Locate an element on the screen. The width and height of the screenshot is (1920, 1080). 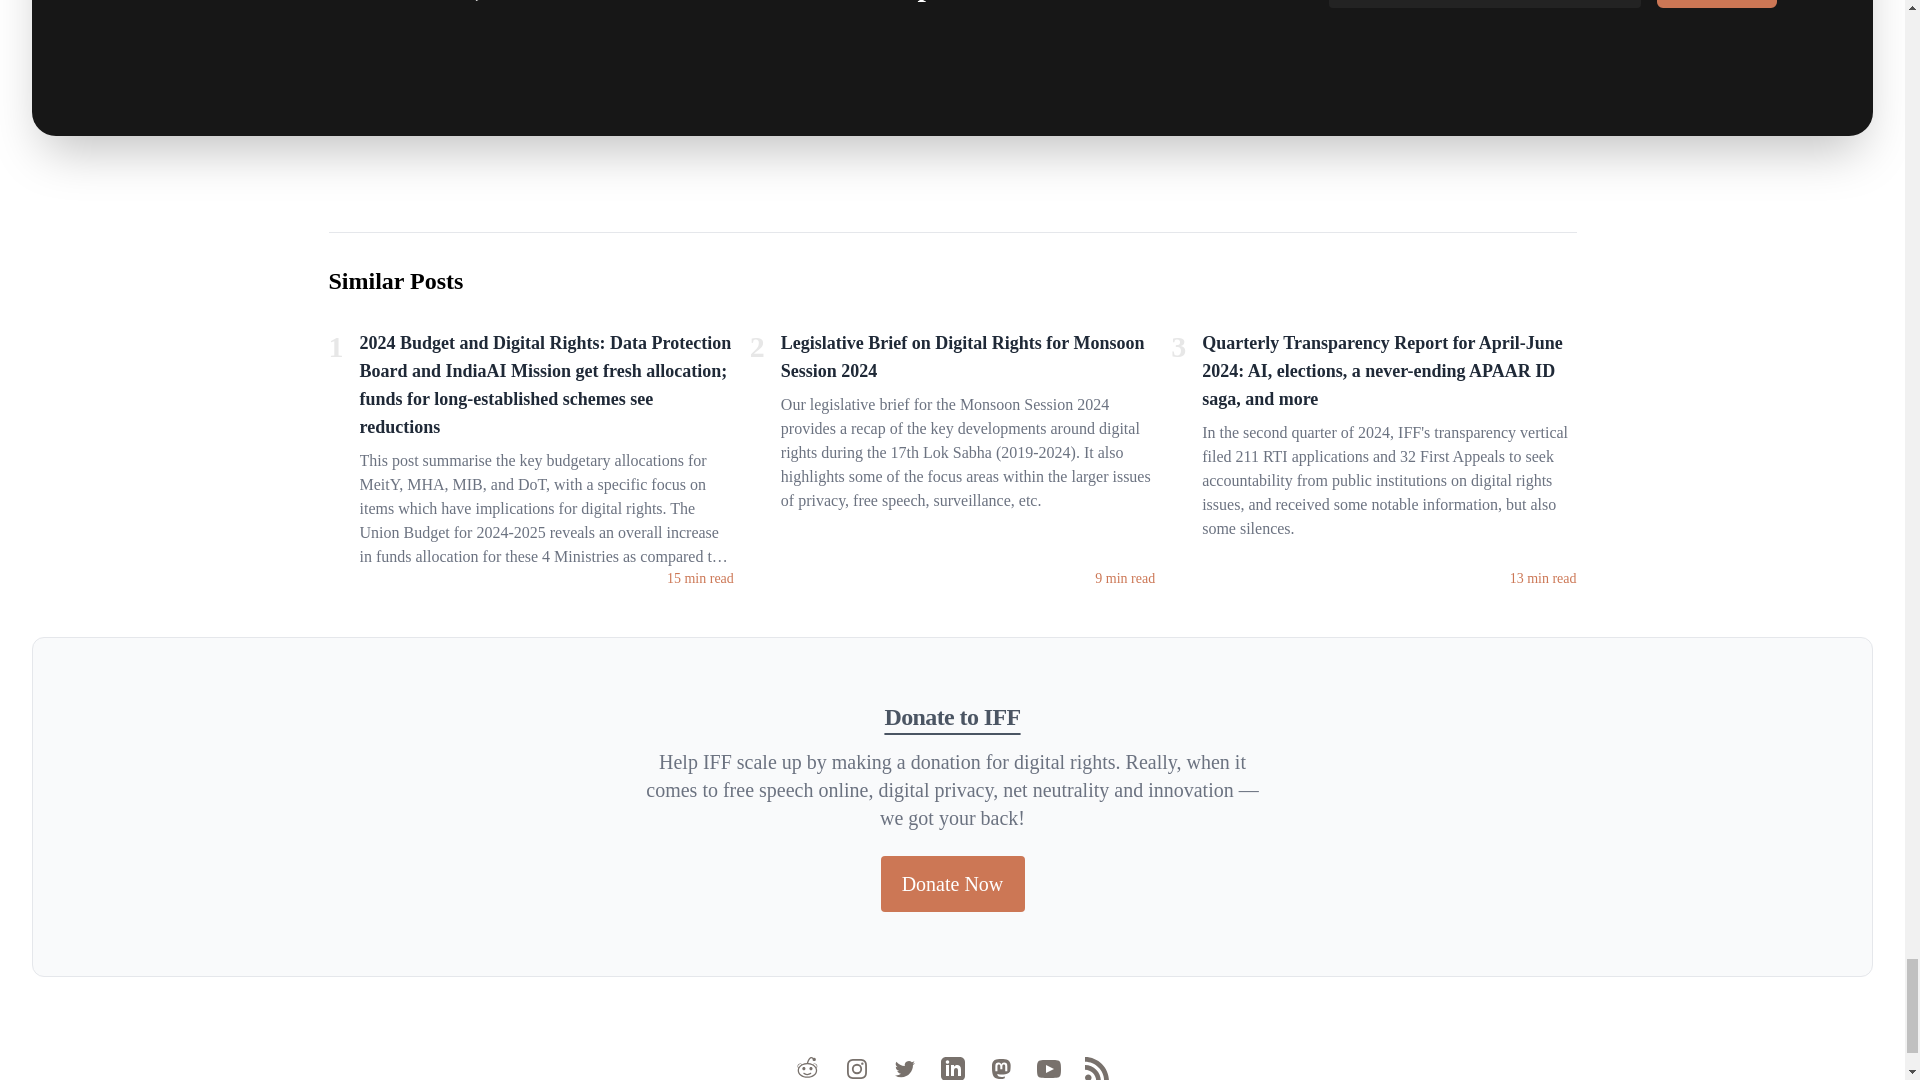
Subscribe is located at coordinates (1716, 4).